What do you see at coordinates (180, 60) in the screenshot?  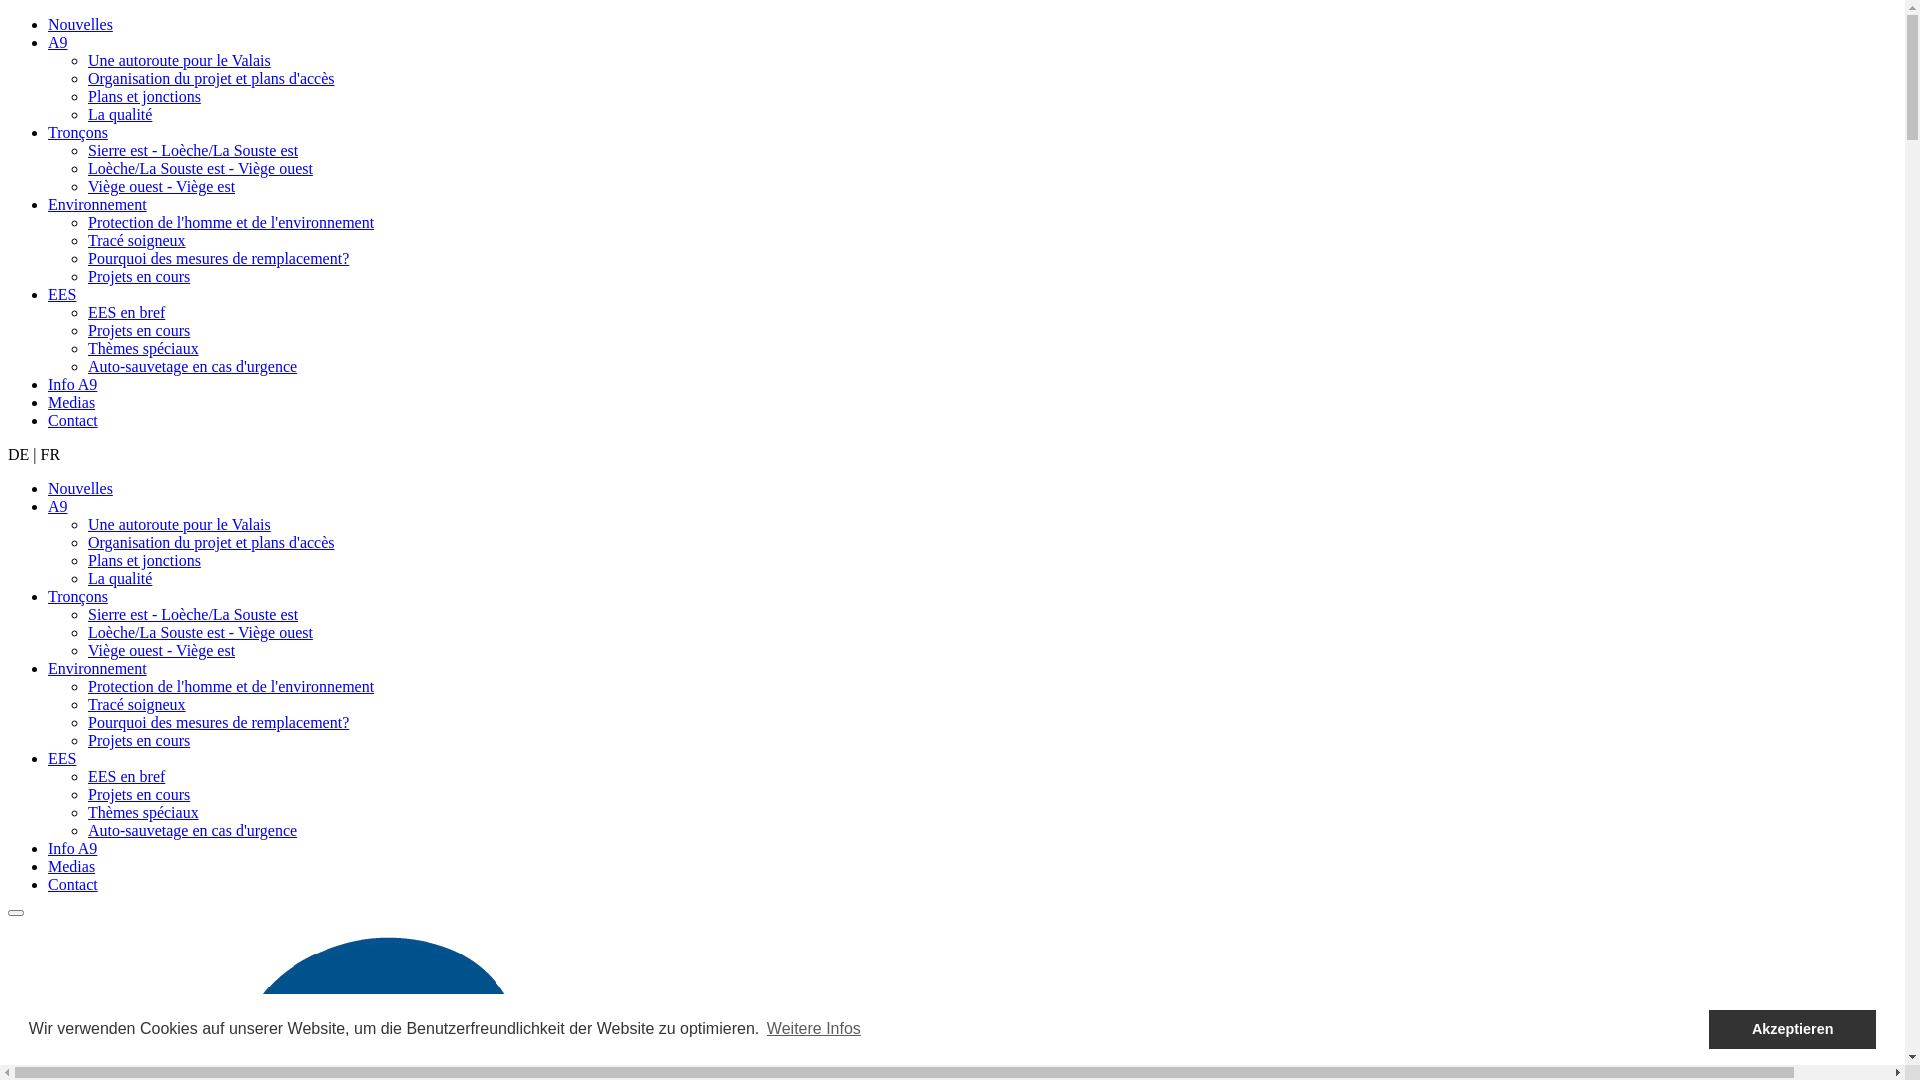 I see `Une autoroute pour le Valais` at bounding box center [180, 60].